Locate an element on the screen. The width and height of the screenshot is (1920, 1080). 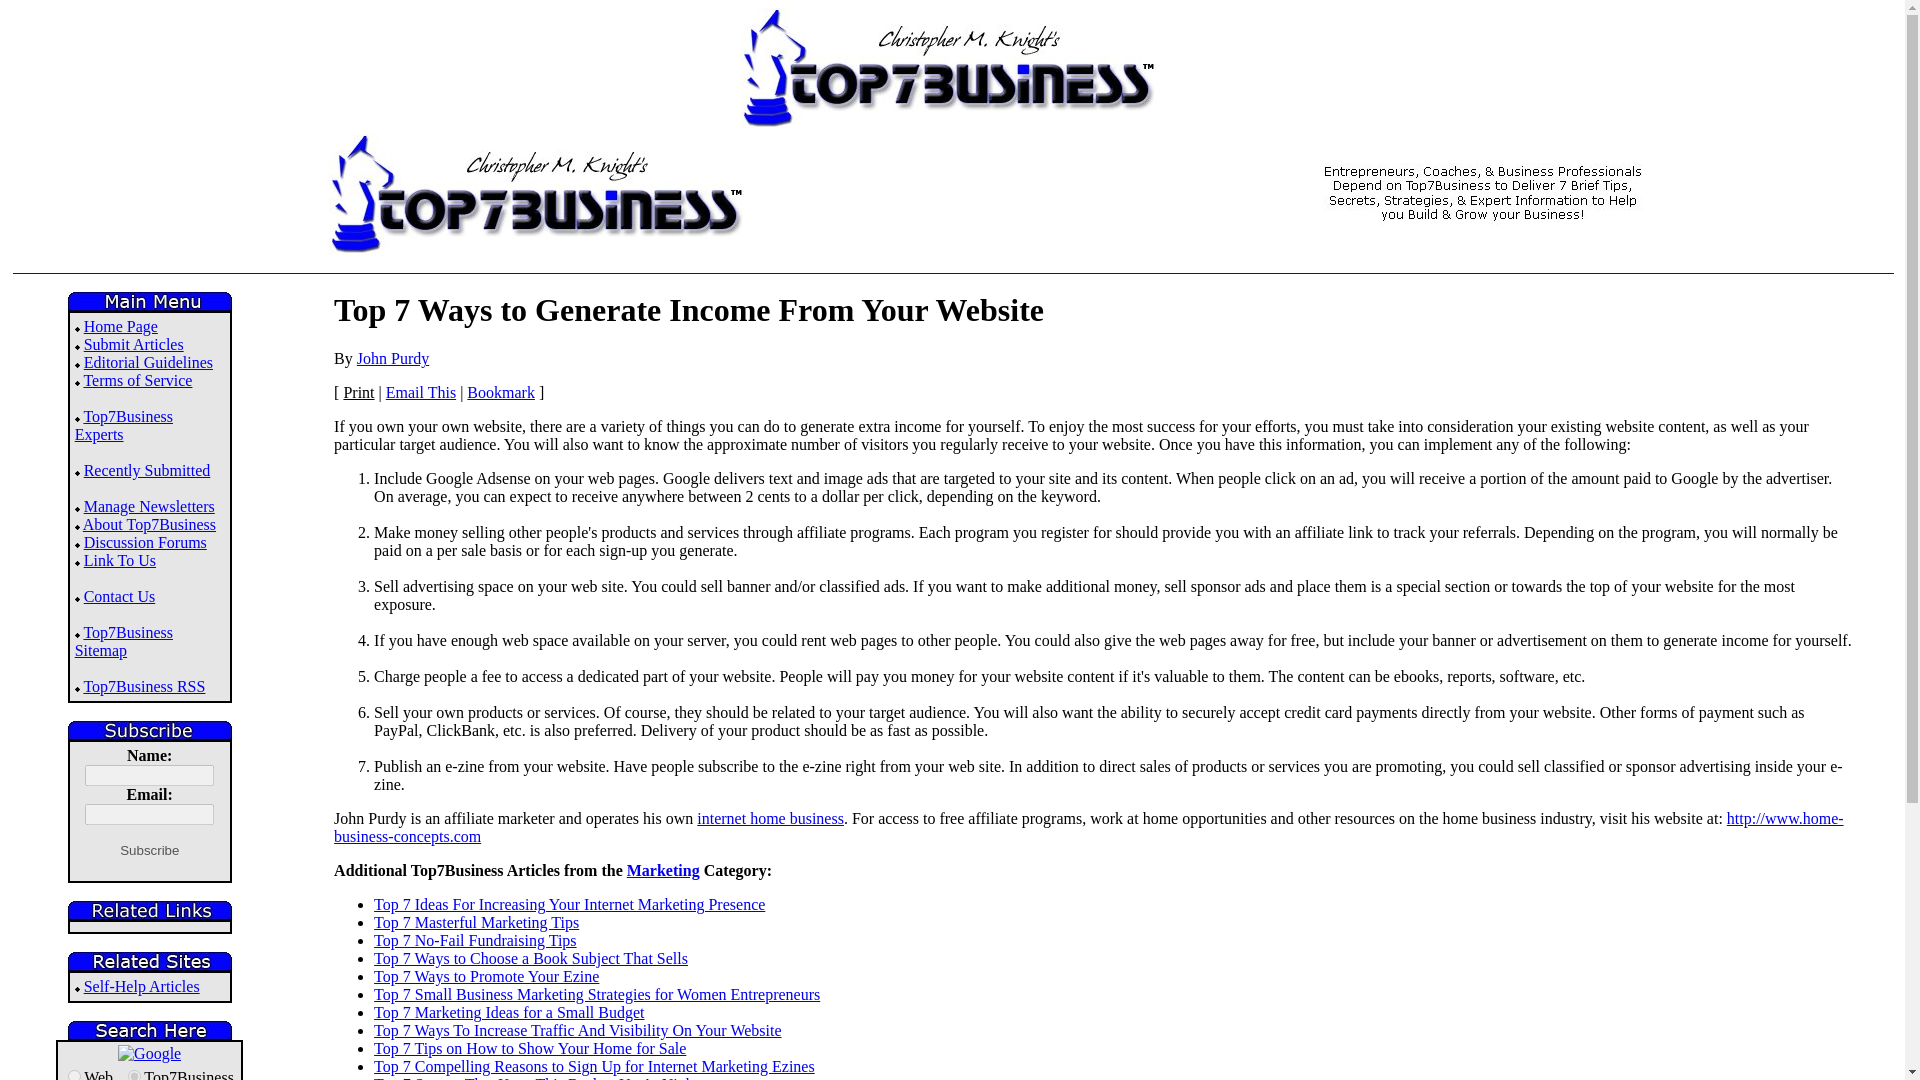
Terms of Service is located at coordinates (137, 380).